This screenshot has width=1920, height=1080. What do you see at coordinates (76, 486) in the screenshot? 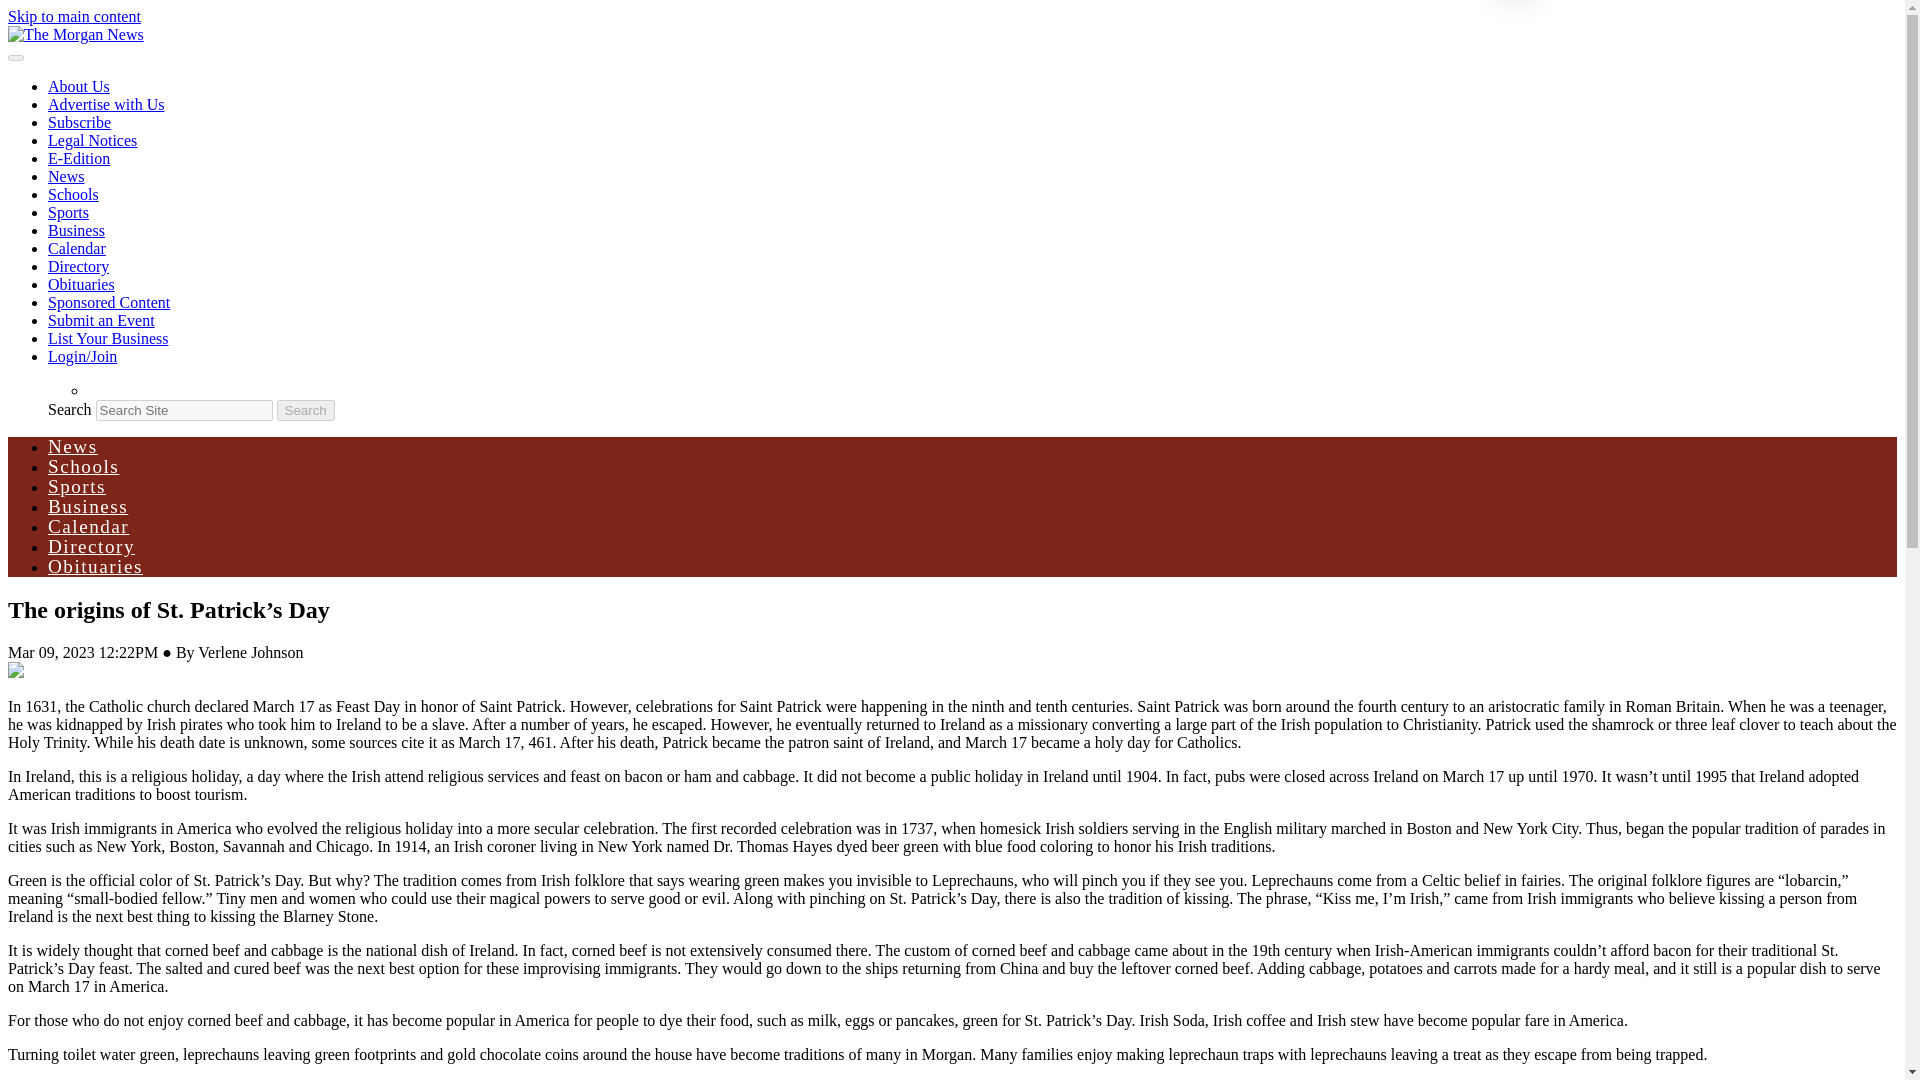
I see `Sports` at bounding box center [76, 486].